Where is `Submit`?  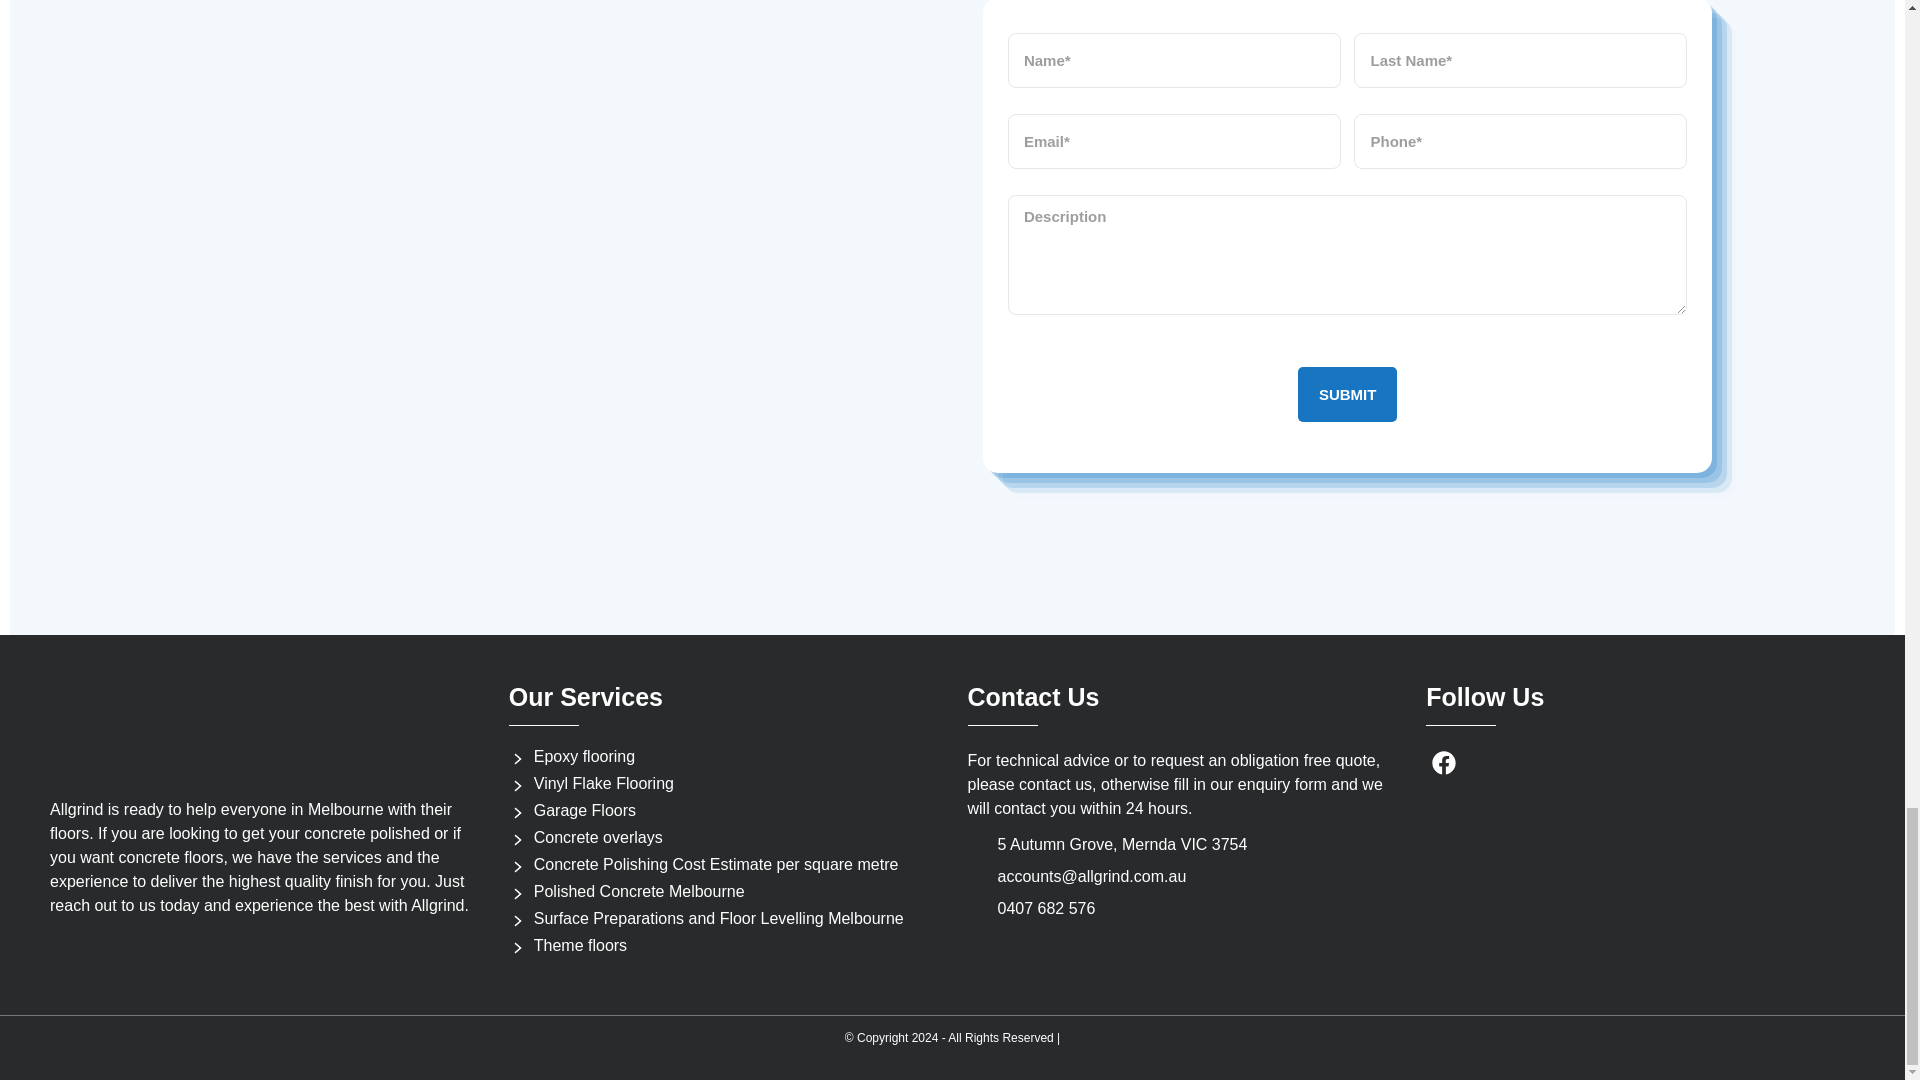
Submit is located at coordinates (1347, 394).